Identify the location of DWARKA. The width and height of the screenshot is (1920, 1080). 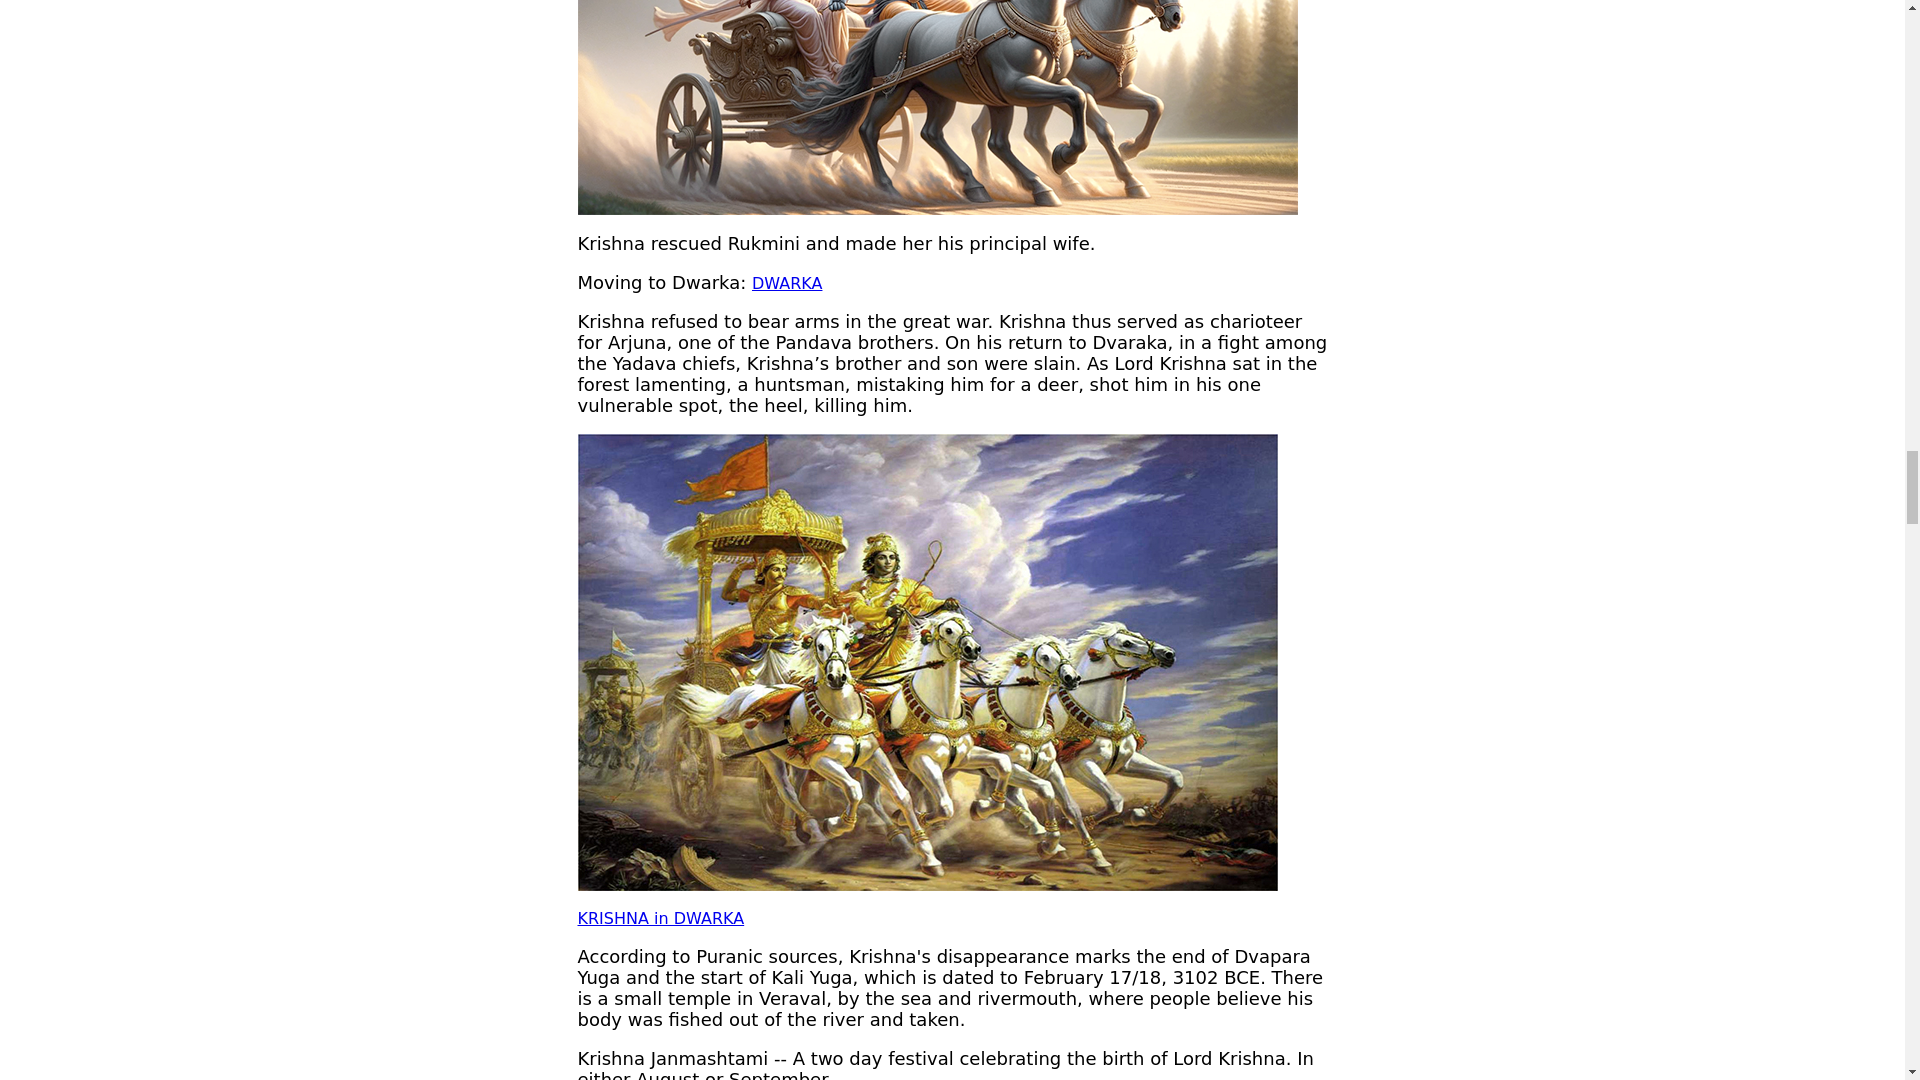
(786, 283).